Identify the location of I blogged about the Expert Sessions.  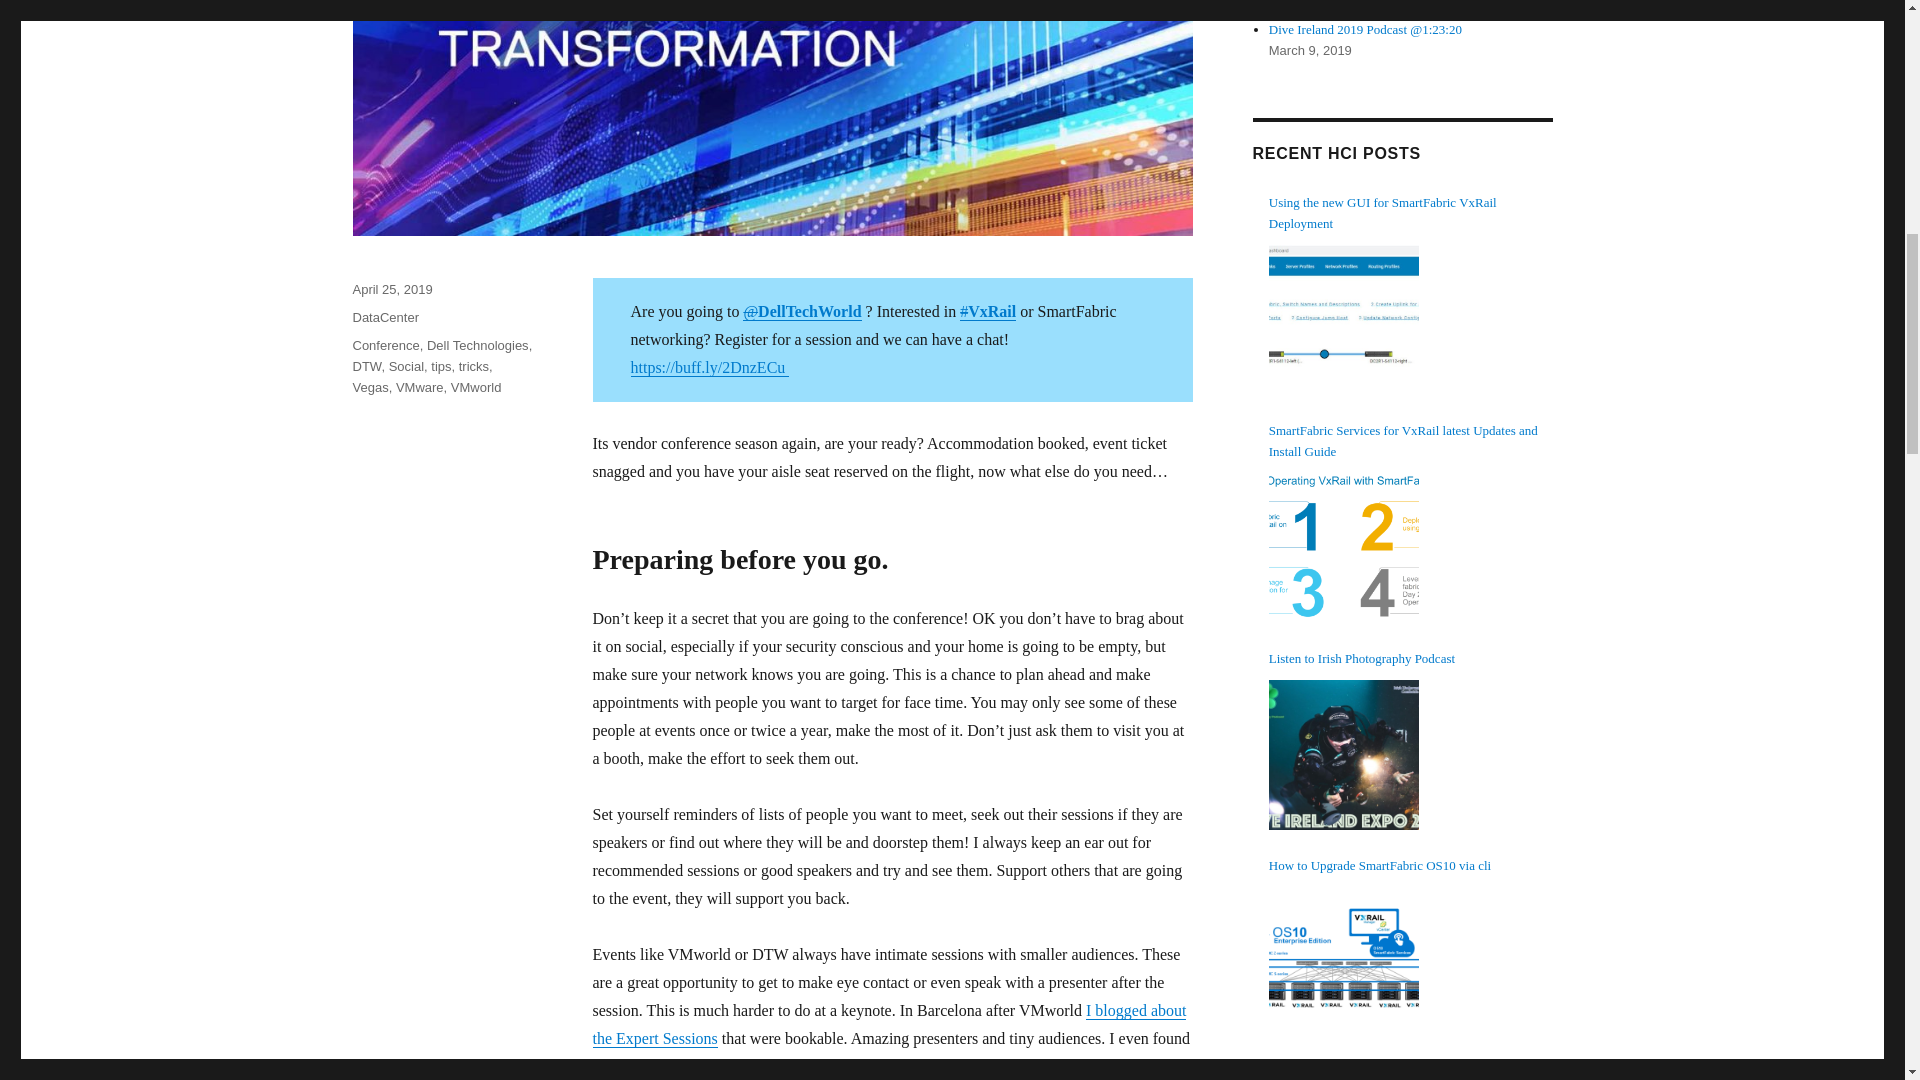
(888, 1024).